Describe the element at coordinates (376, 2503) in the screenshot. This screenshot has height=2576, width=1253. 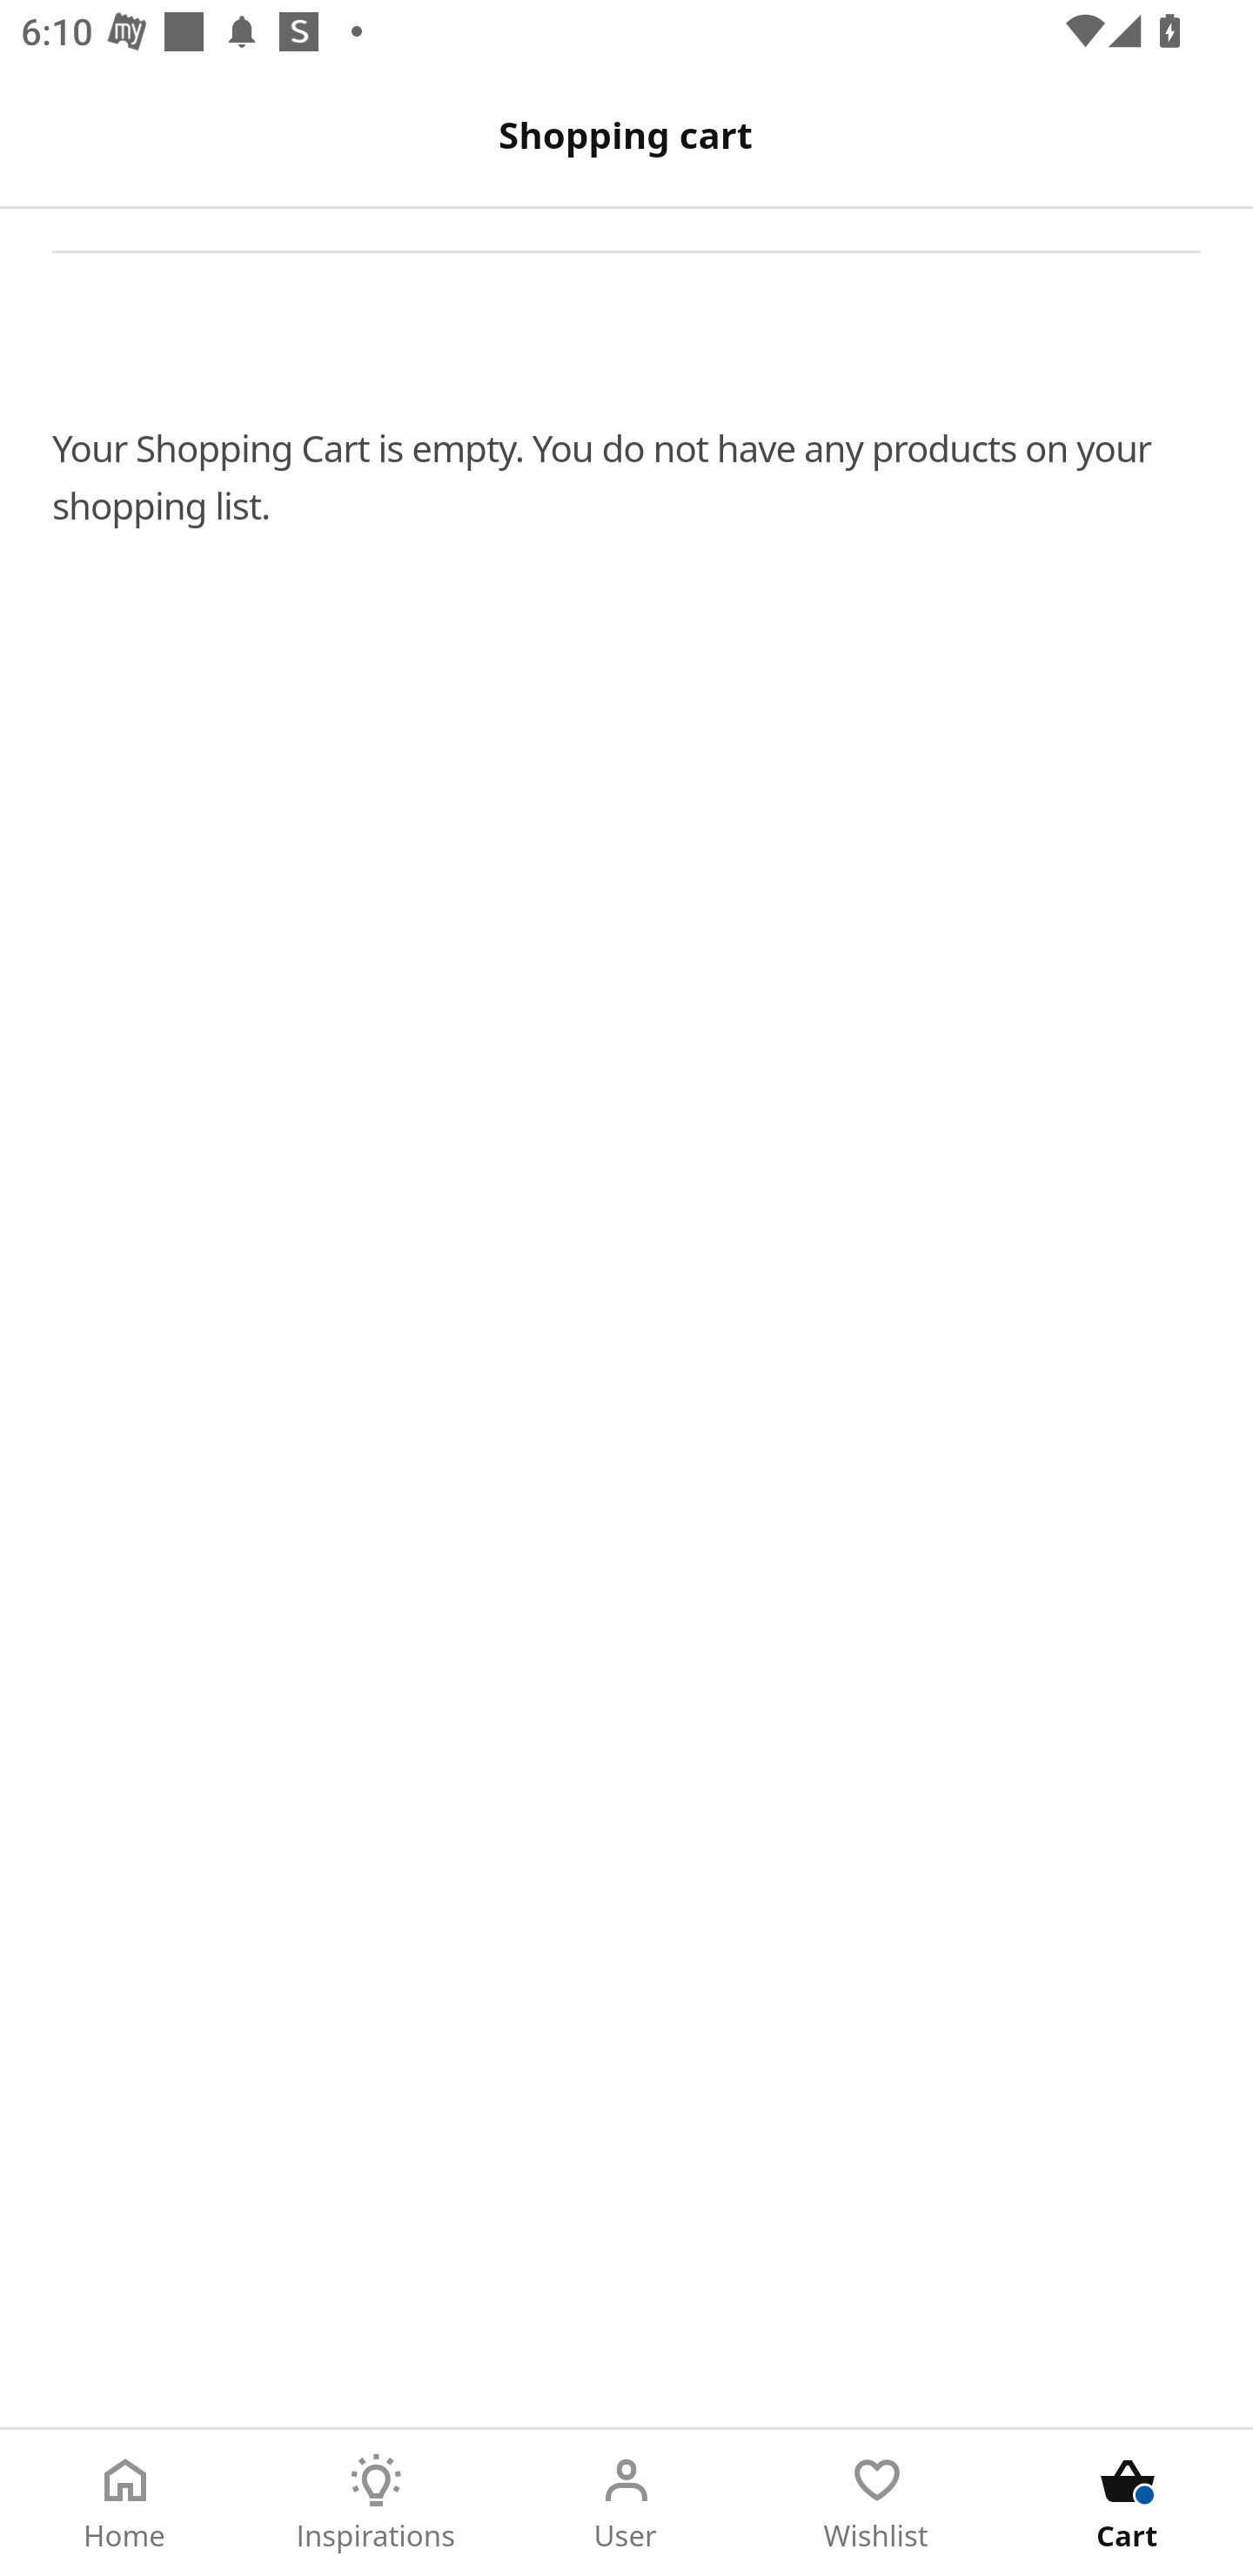
I see `Inspirations
Tab 2 of 5` at that location.